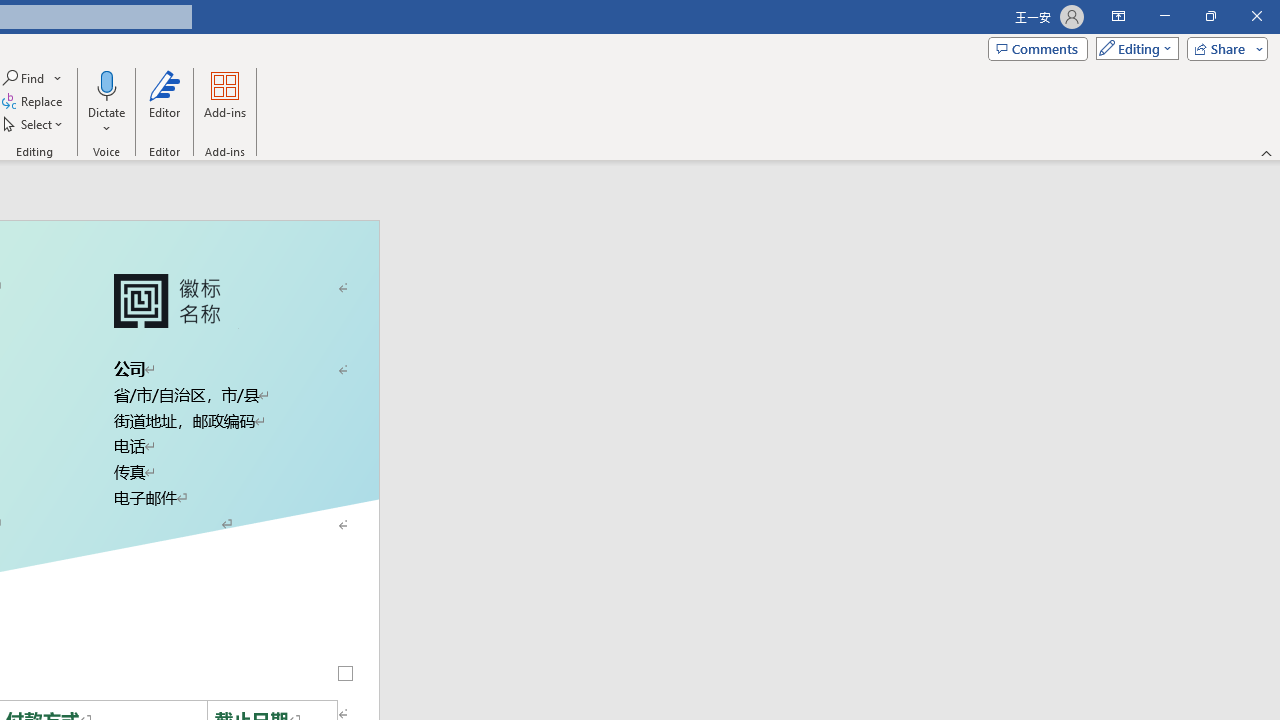 This screenshot has height=720, width=1280. What do you see at coordinates (1133, 48) in the screenshot?
I see `Mode` at bounding box center [1133, 48].